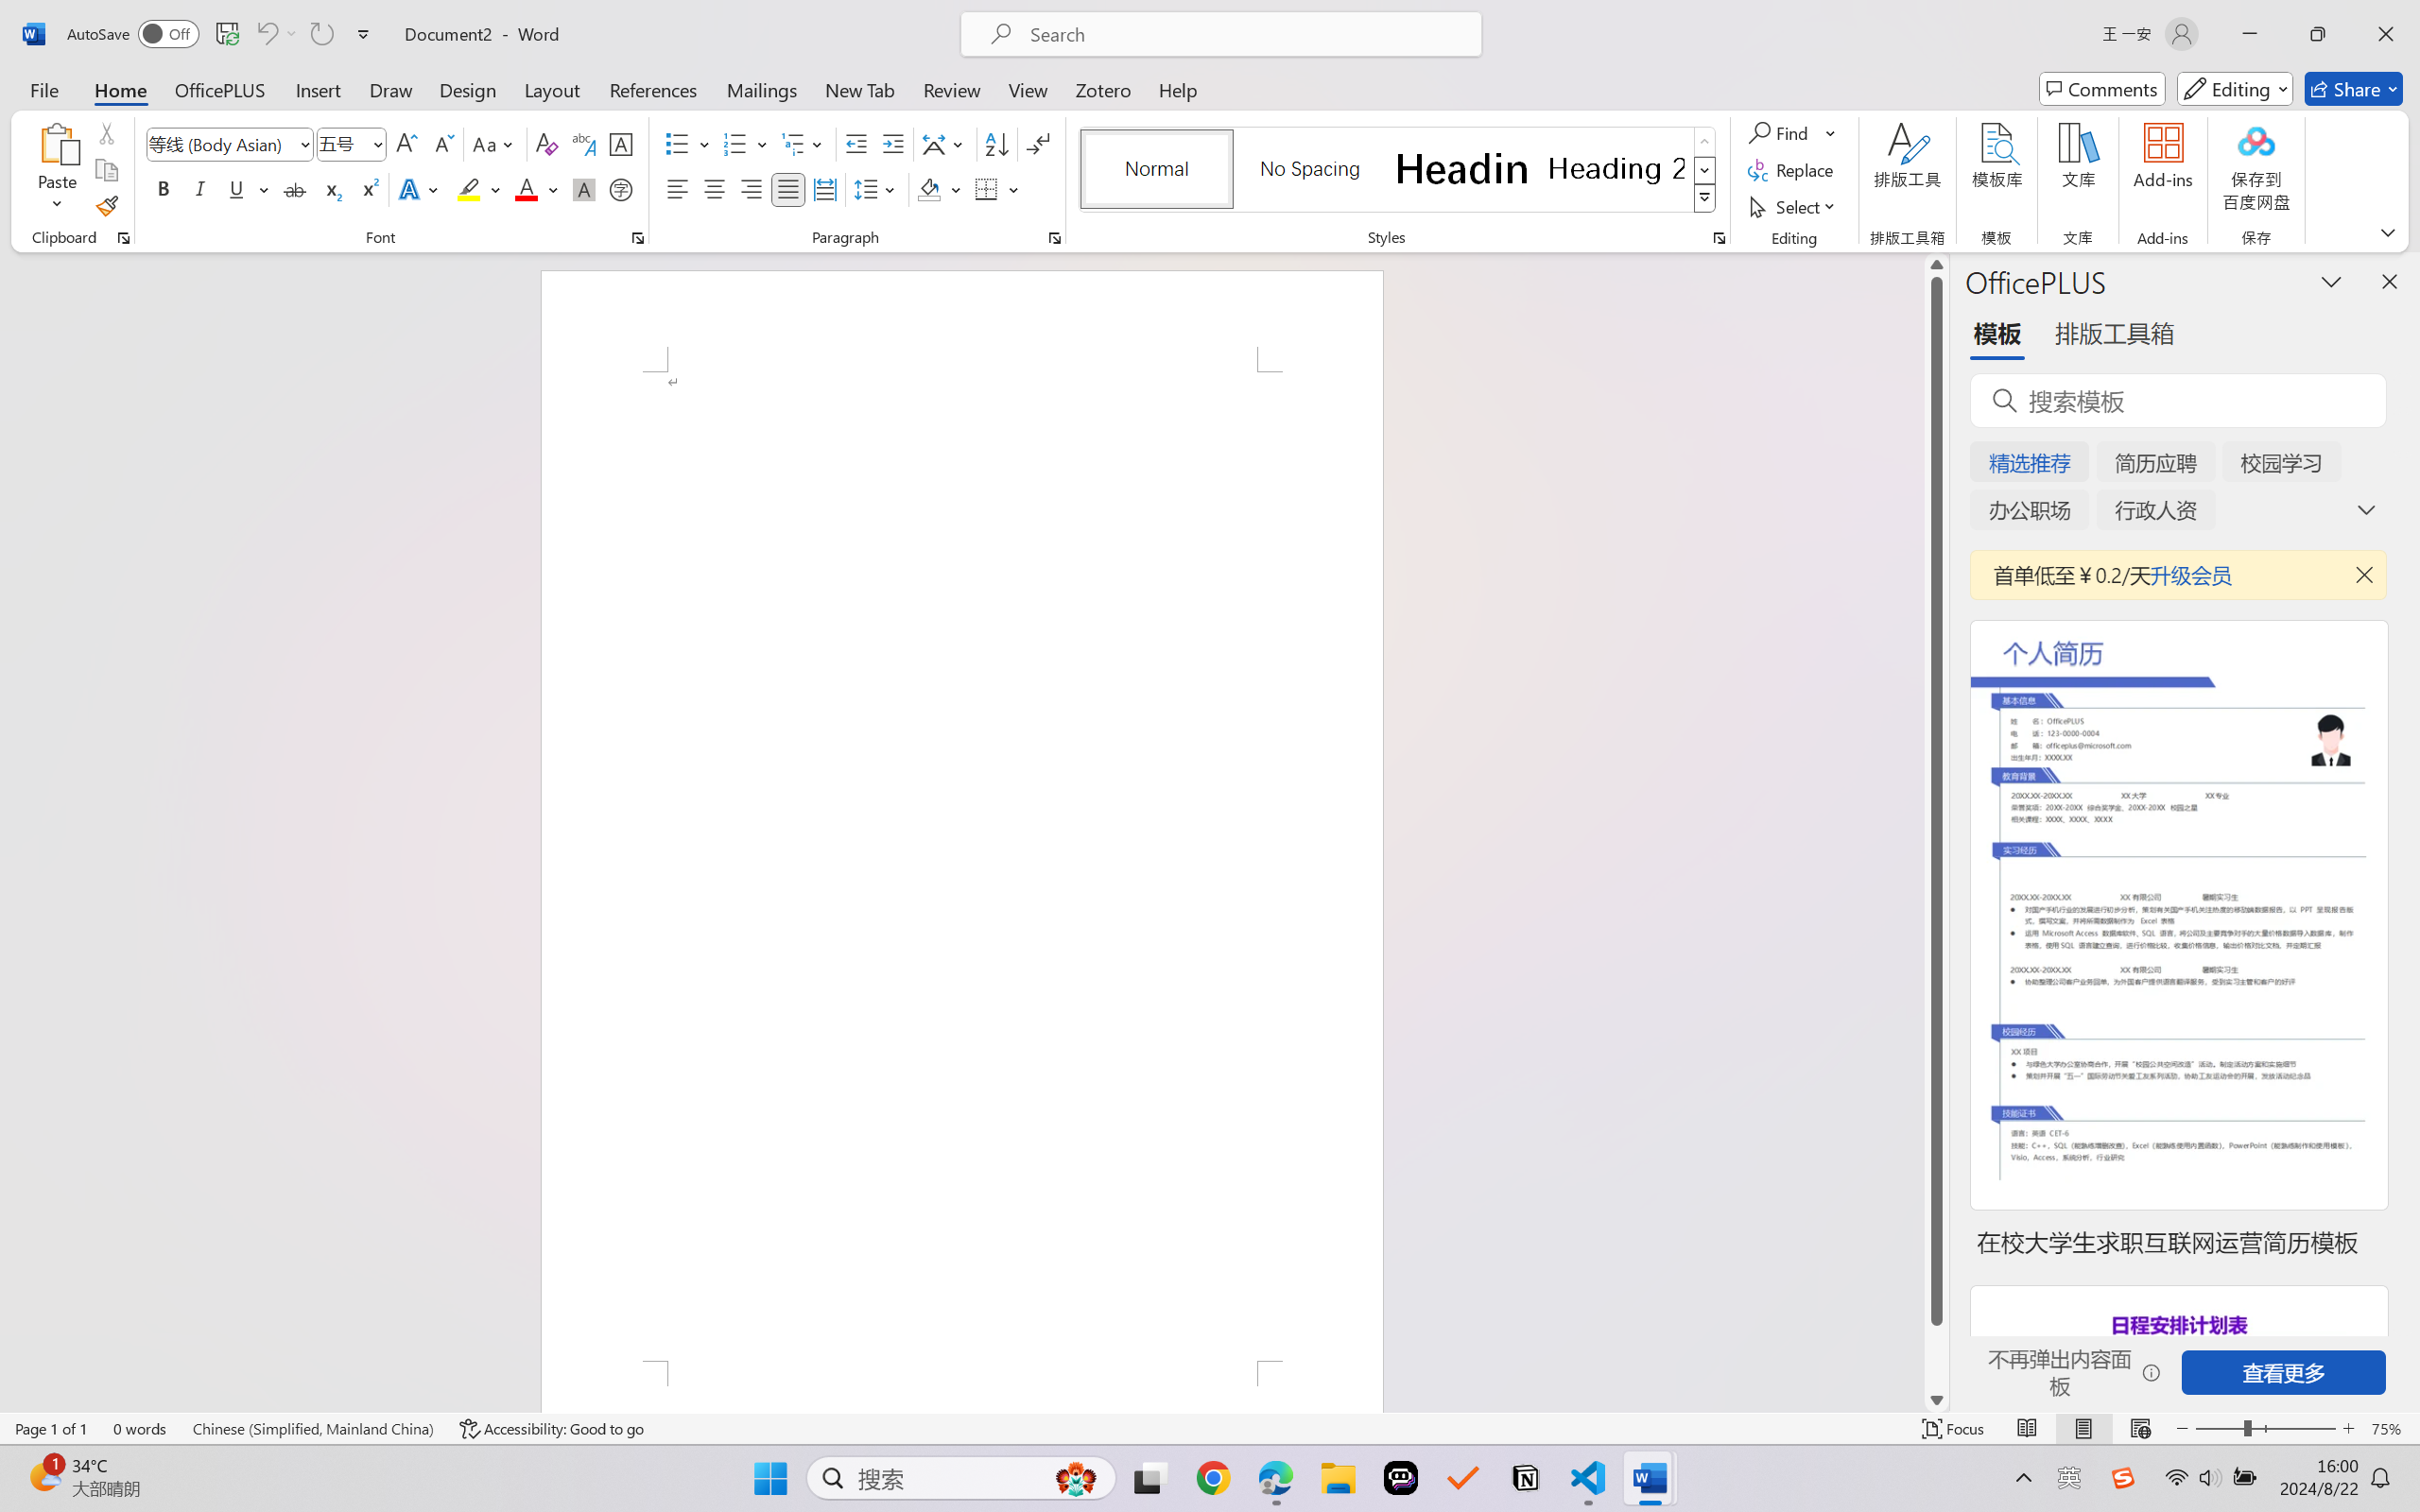 This screenshot has height=1512, width=2420. What do you see at coordinates (227, 34) in the screenshot?
I see `Save` at bounding box center [227, 34].